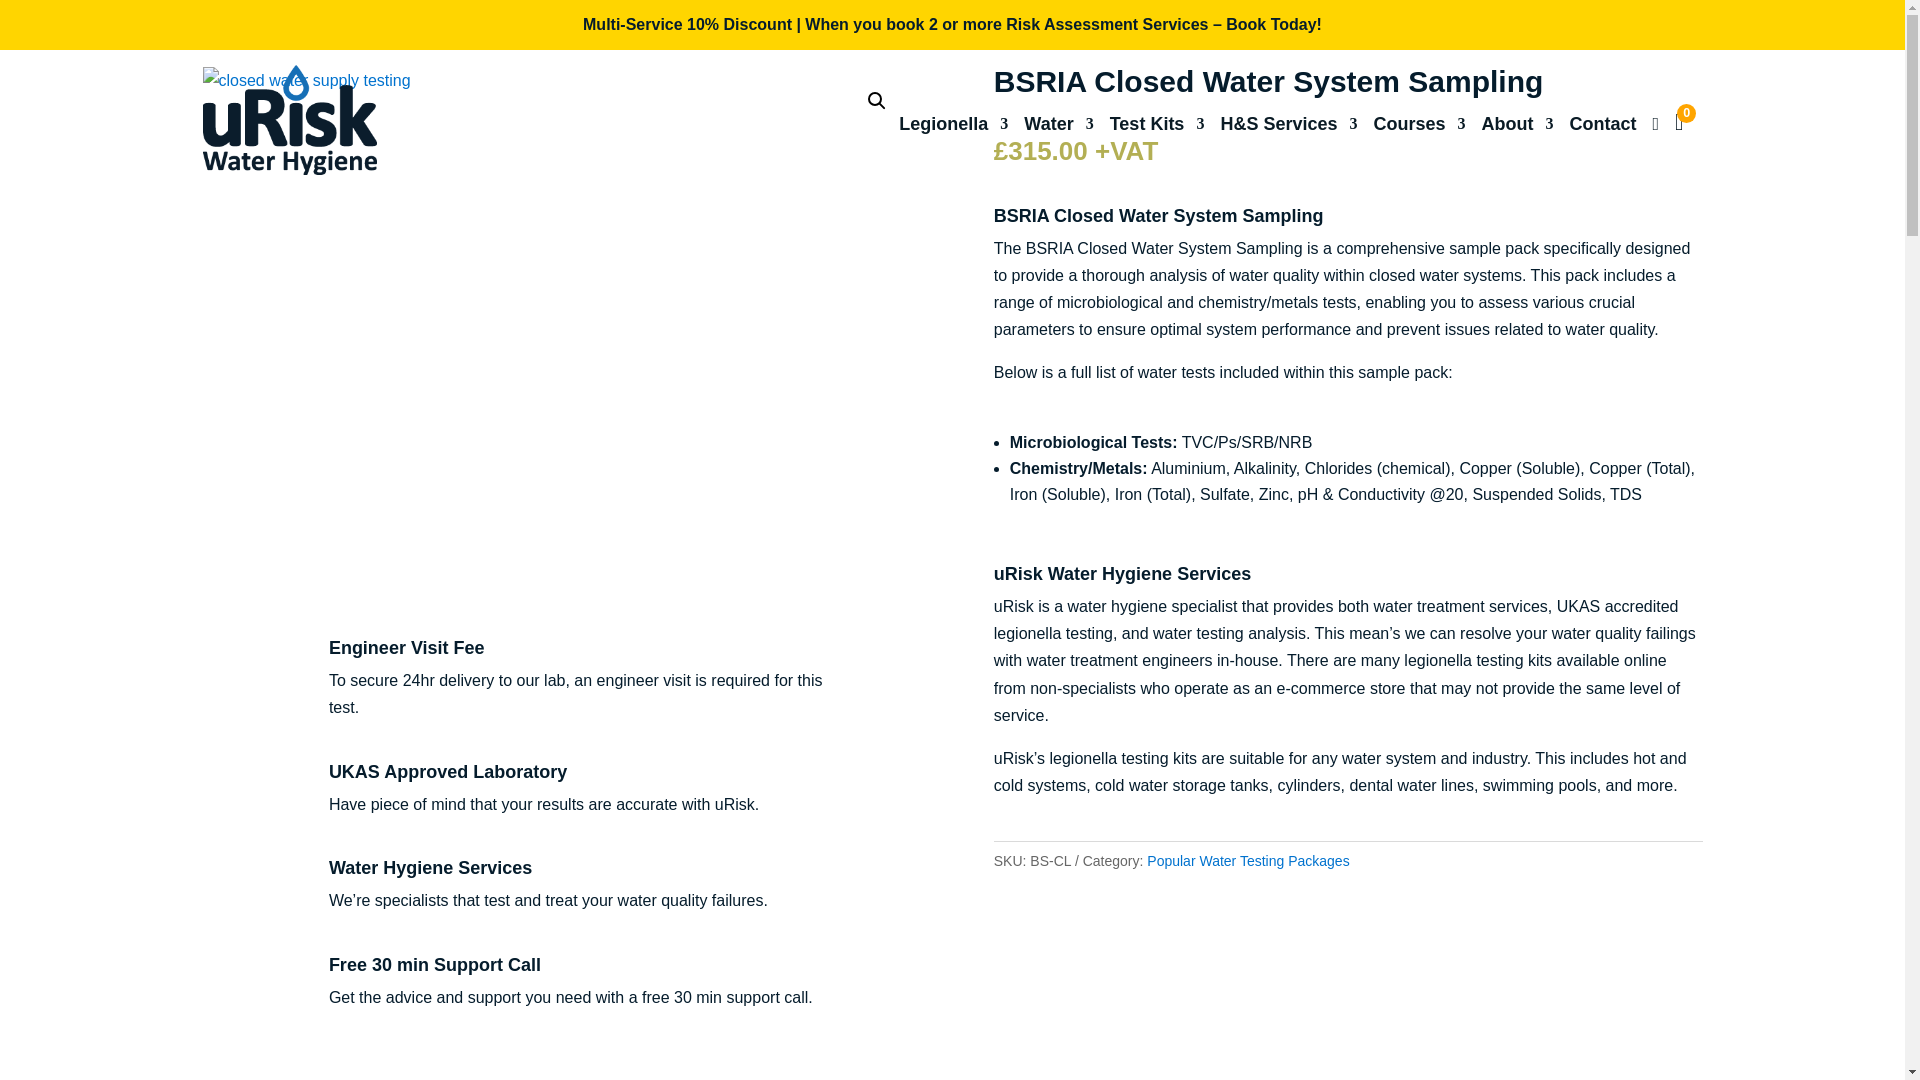  What do you see at coordinates (1058, 130) in the screenshot?
I see `Water` at bounding box center [1058, 130].